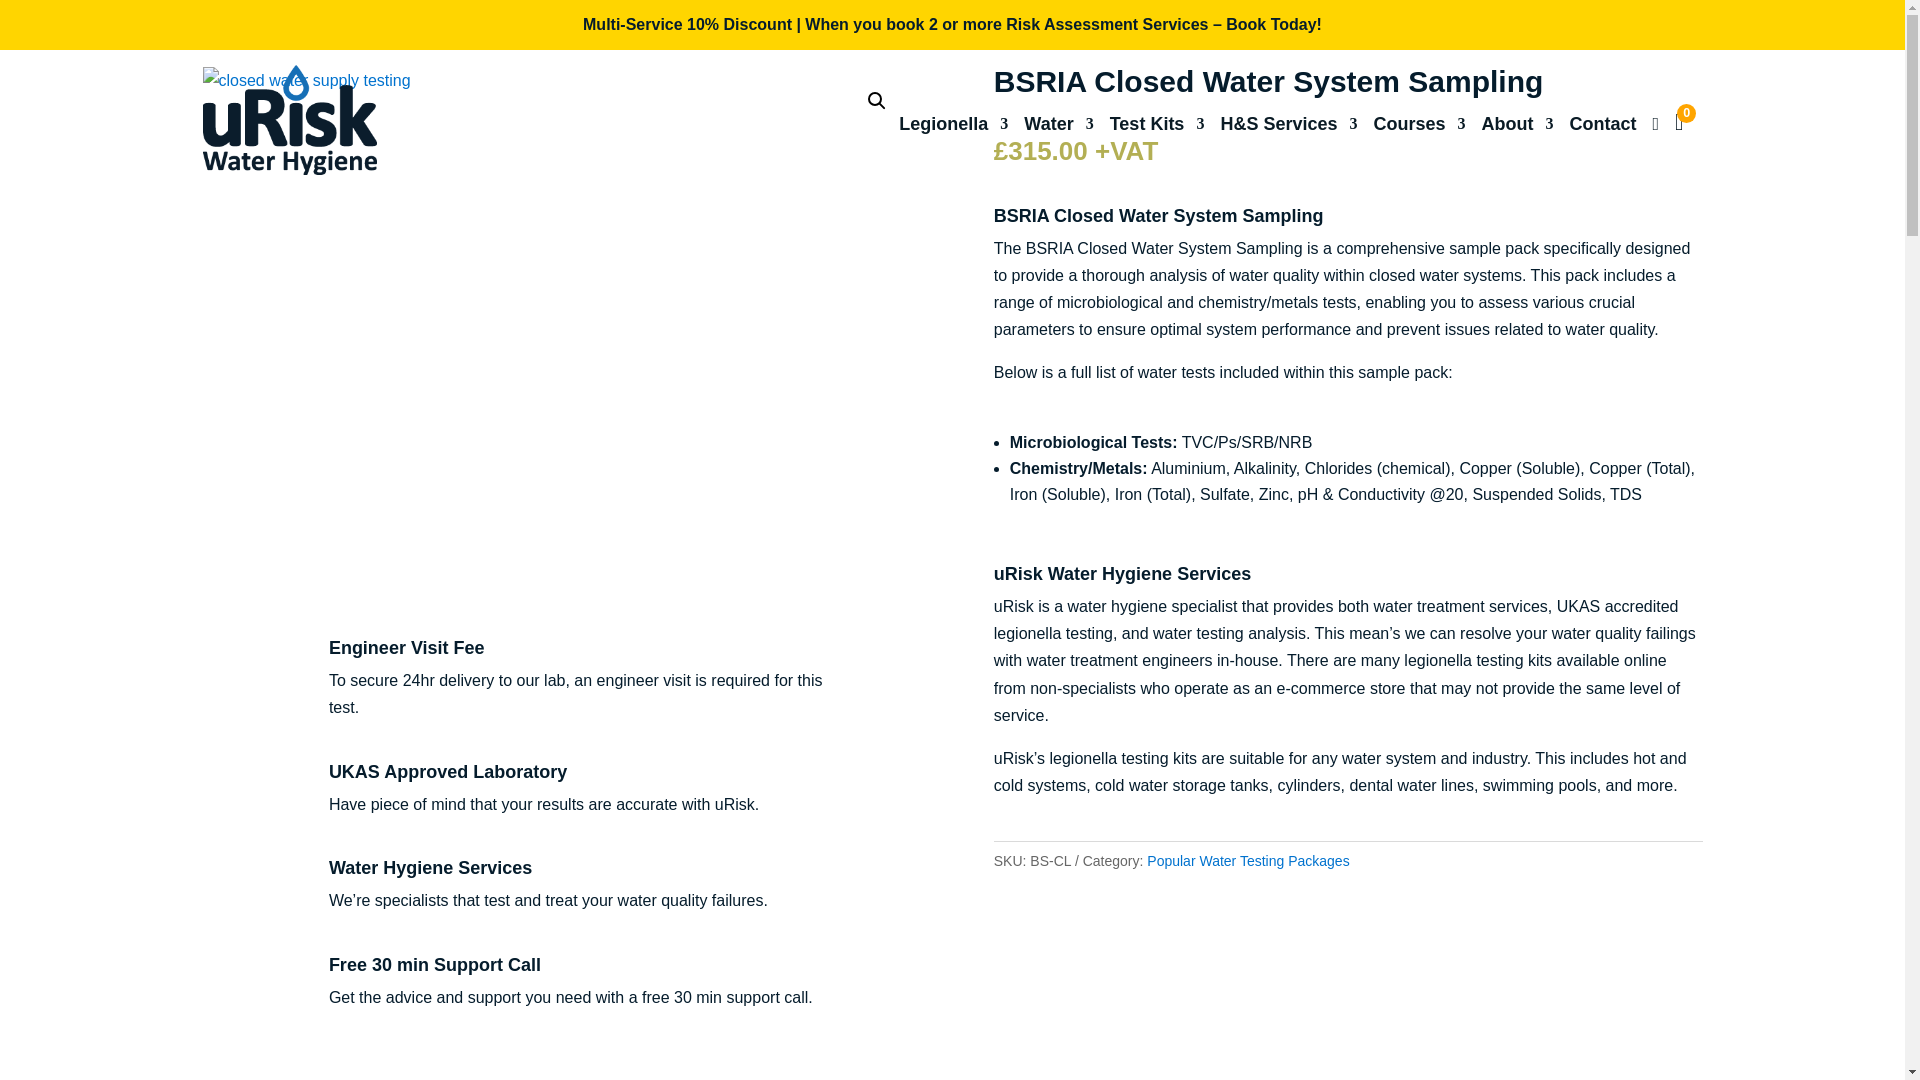  What do you see at coordinates (1058, 130) in the screenshot?
I see `Water` at bounding box center [1058, 130].